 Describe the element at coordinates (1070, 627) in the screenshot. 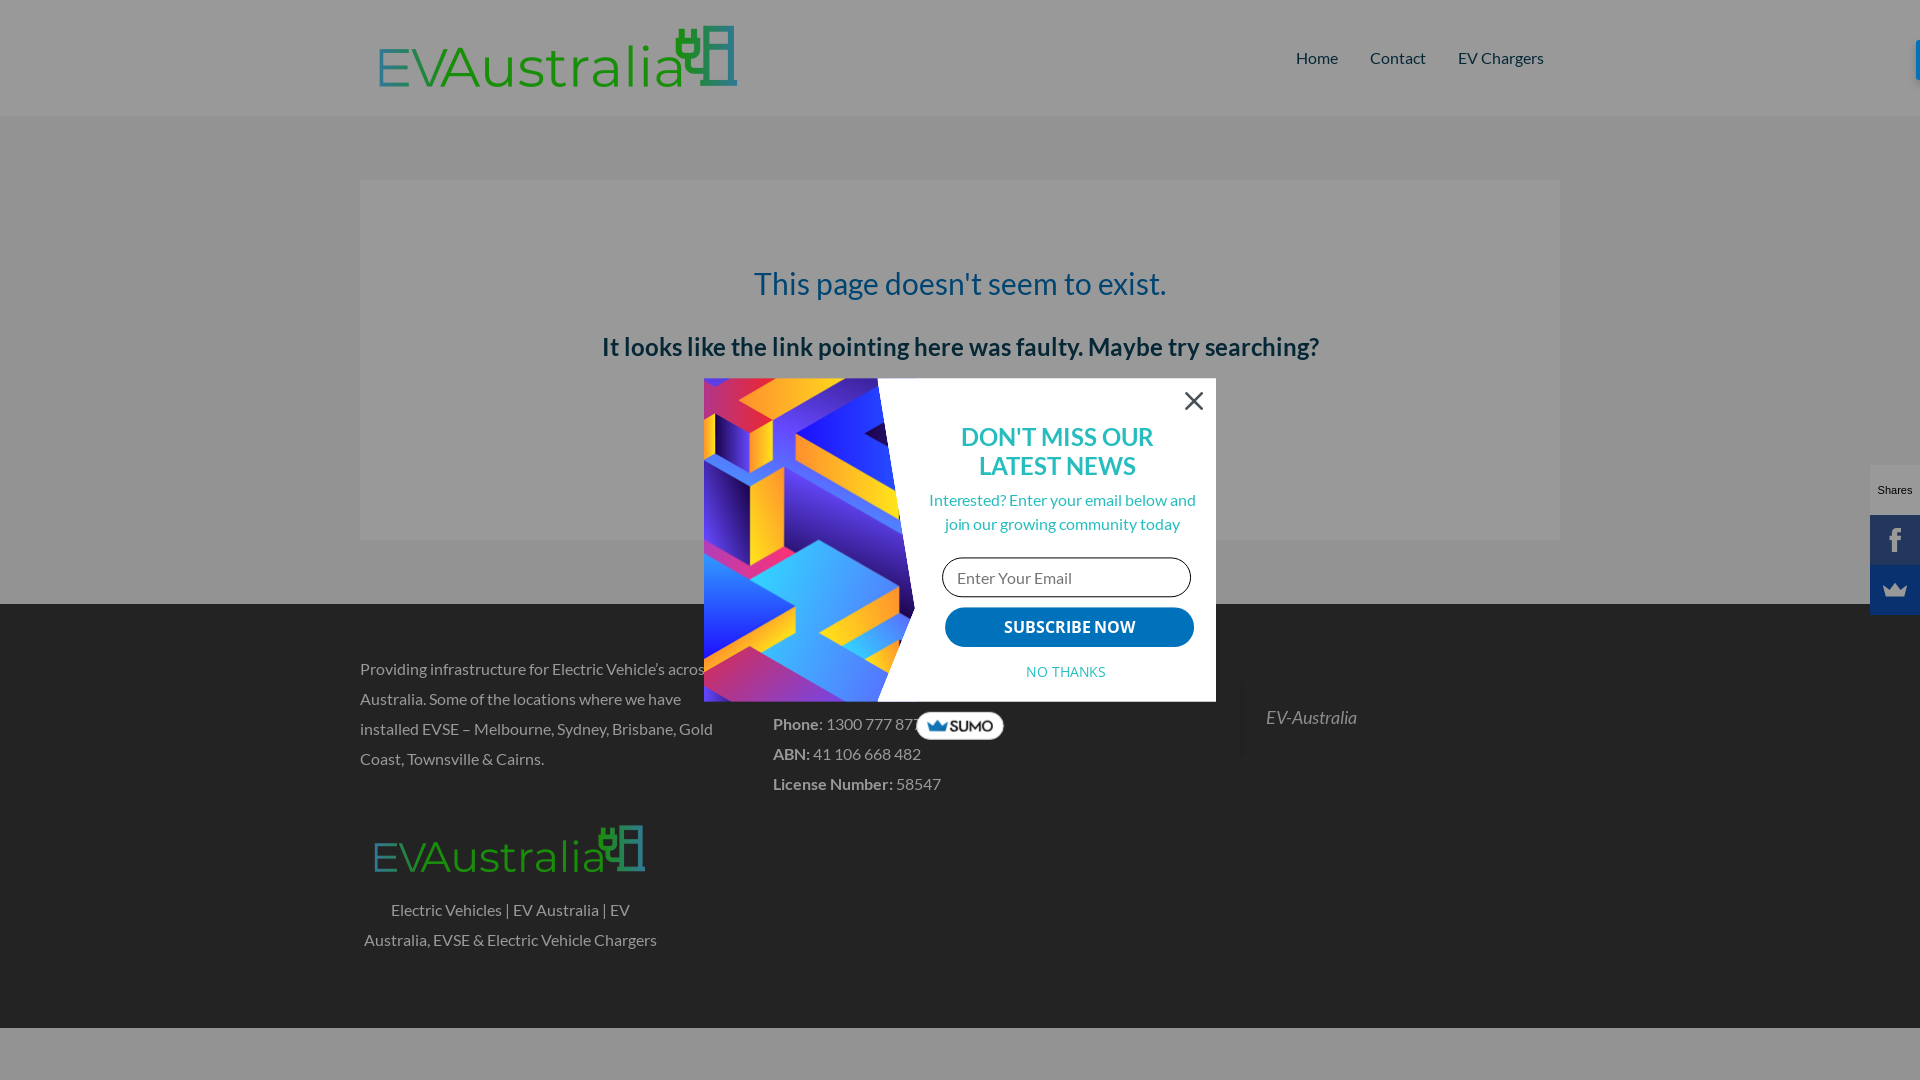

I see `SUBSCRIBE NOW` at that location.